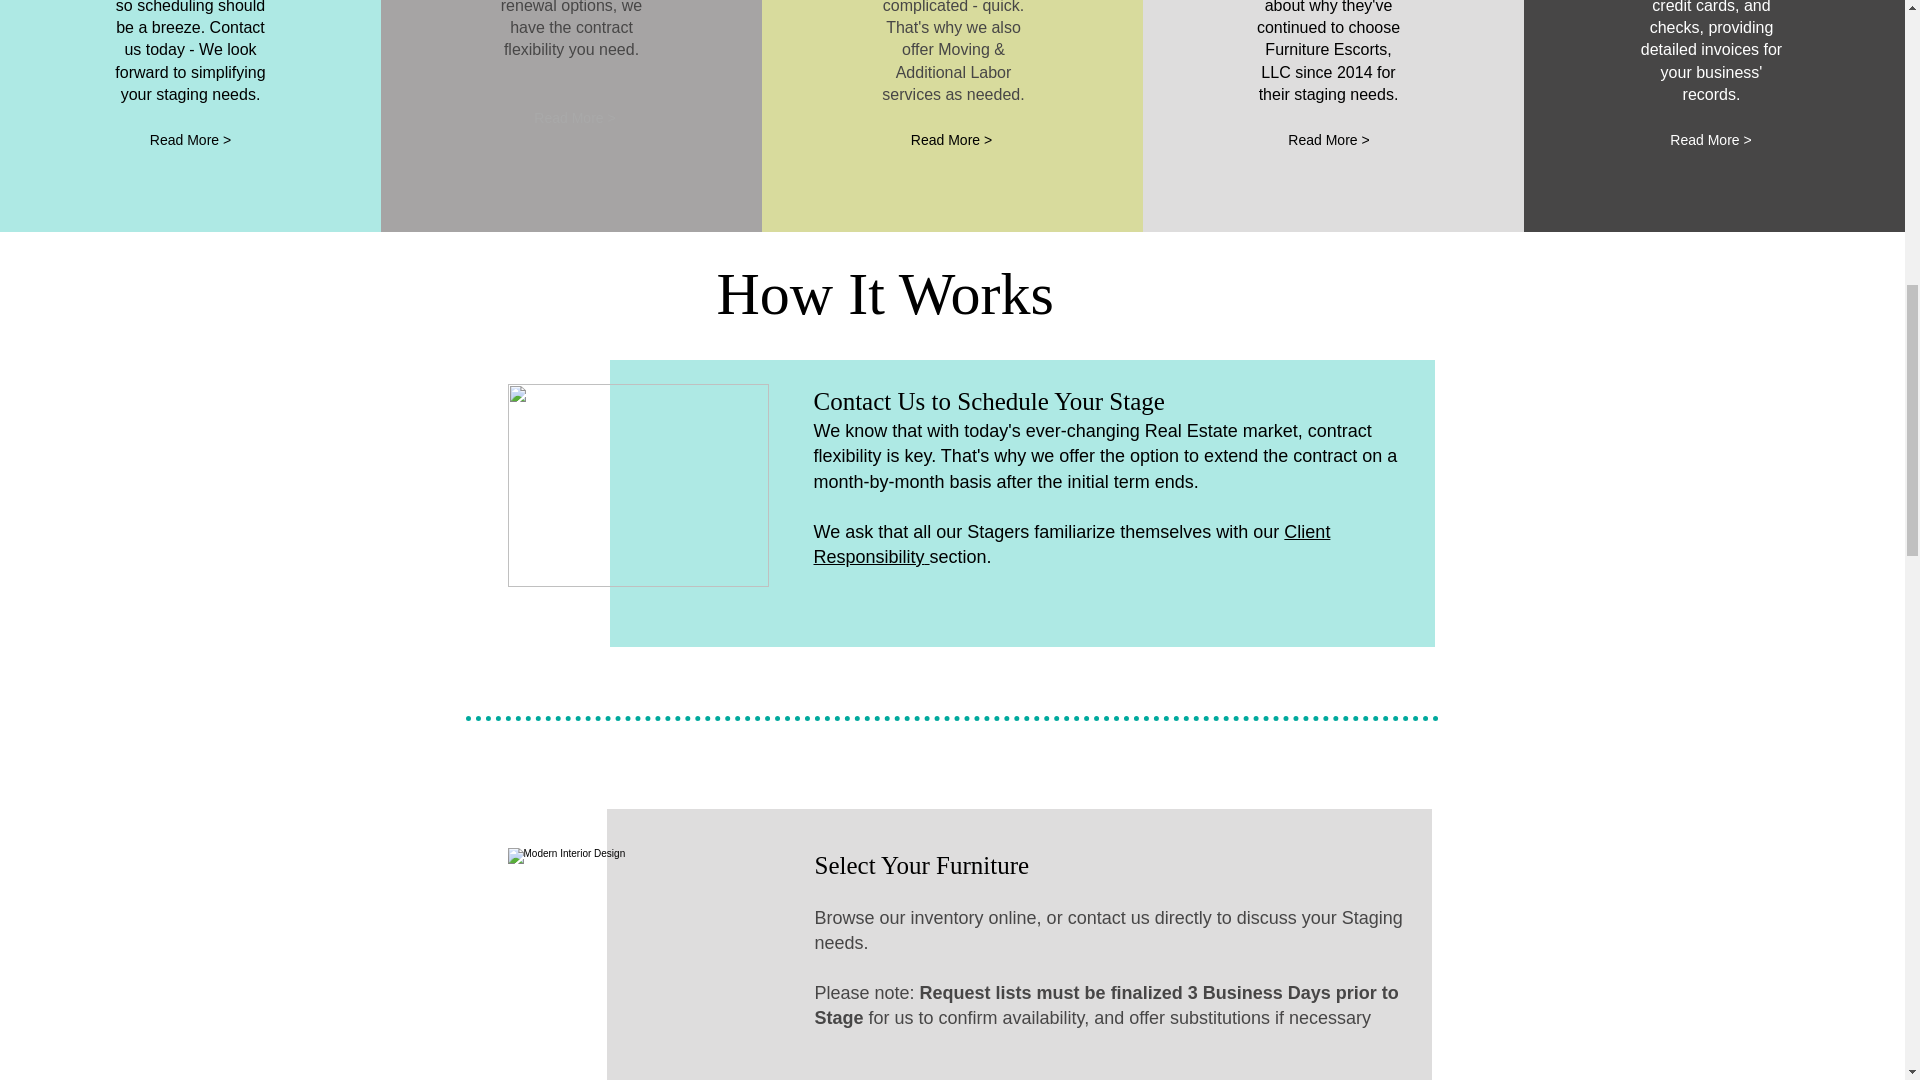  I want to click on Client Responsibility, so click(1072, 544).